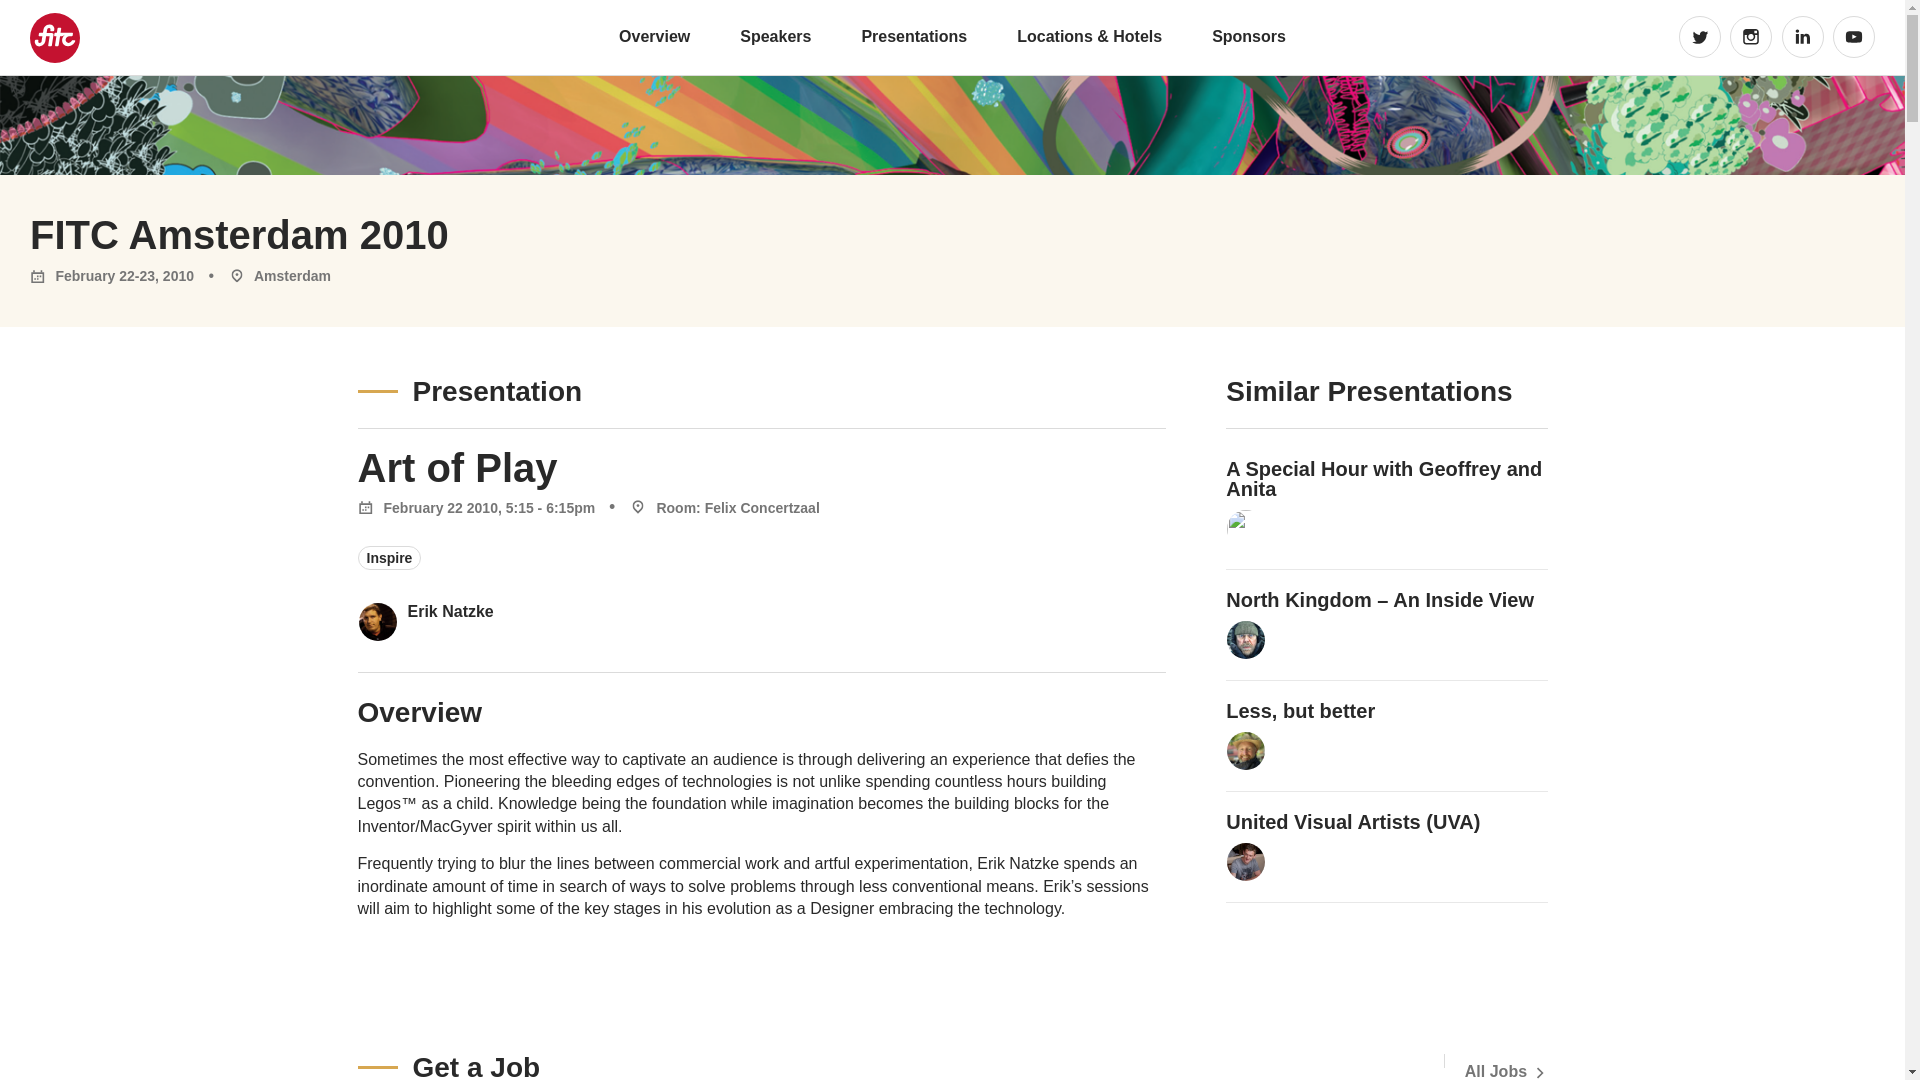 The height and width of the screenshot is (1080, 1920). What do you see at coordinates (1854, 37) in the screenshot?
I see `youtube` at bounding box center [1854, 37].